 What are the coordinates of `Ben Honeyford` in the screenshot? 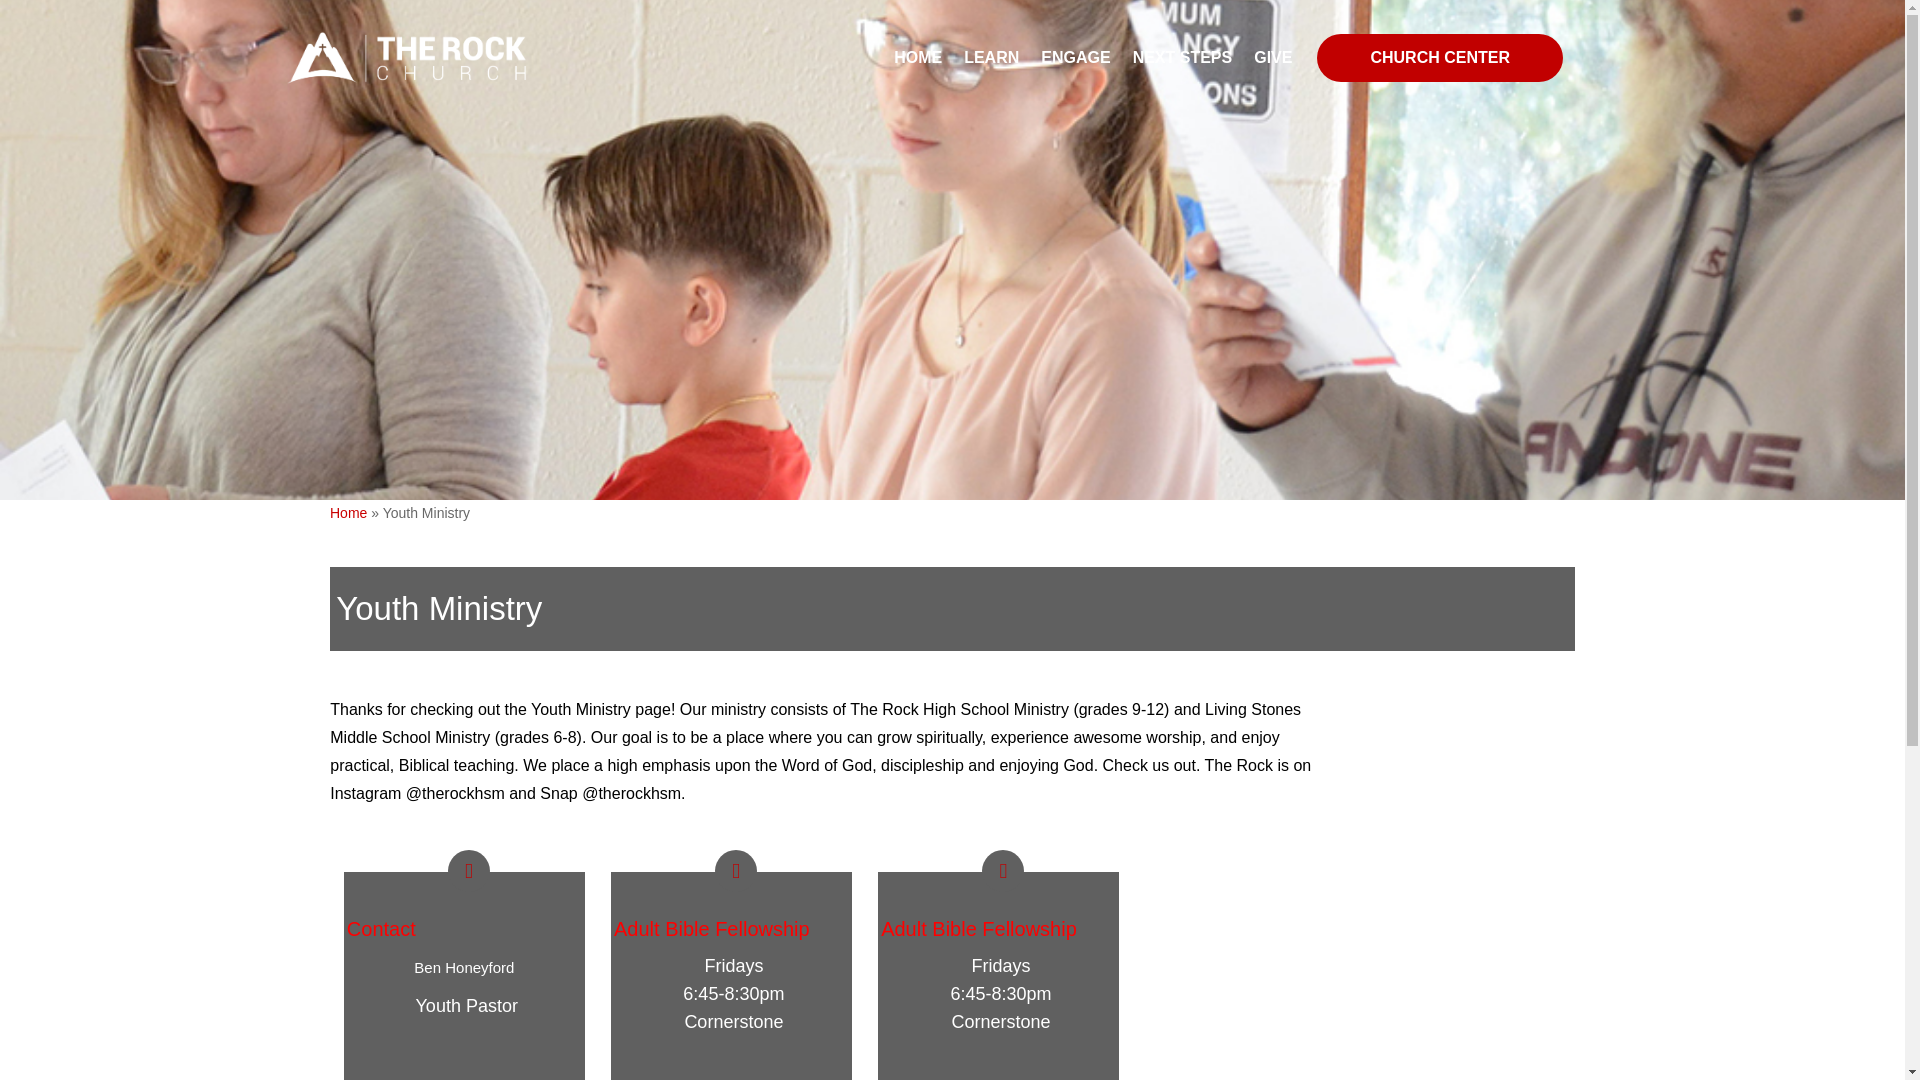 It's located at (464, 968).